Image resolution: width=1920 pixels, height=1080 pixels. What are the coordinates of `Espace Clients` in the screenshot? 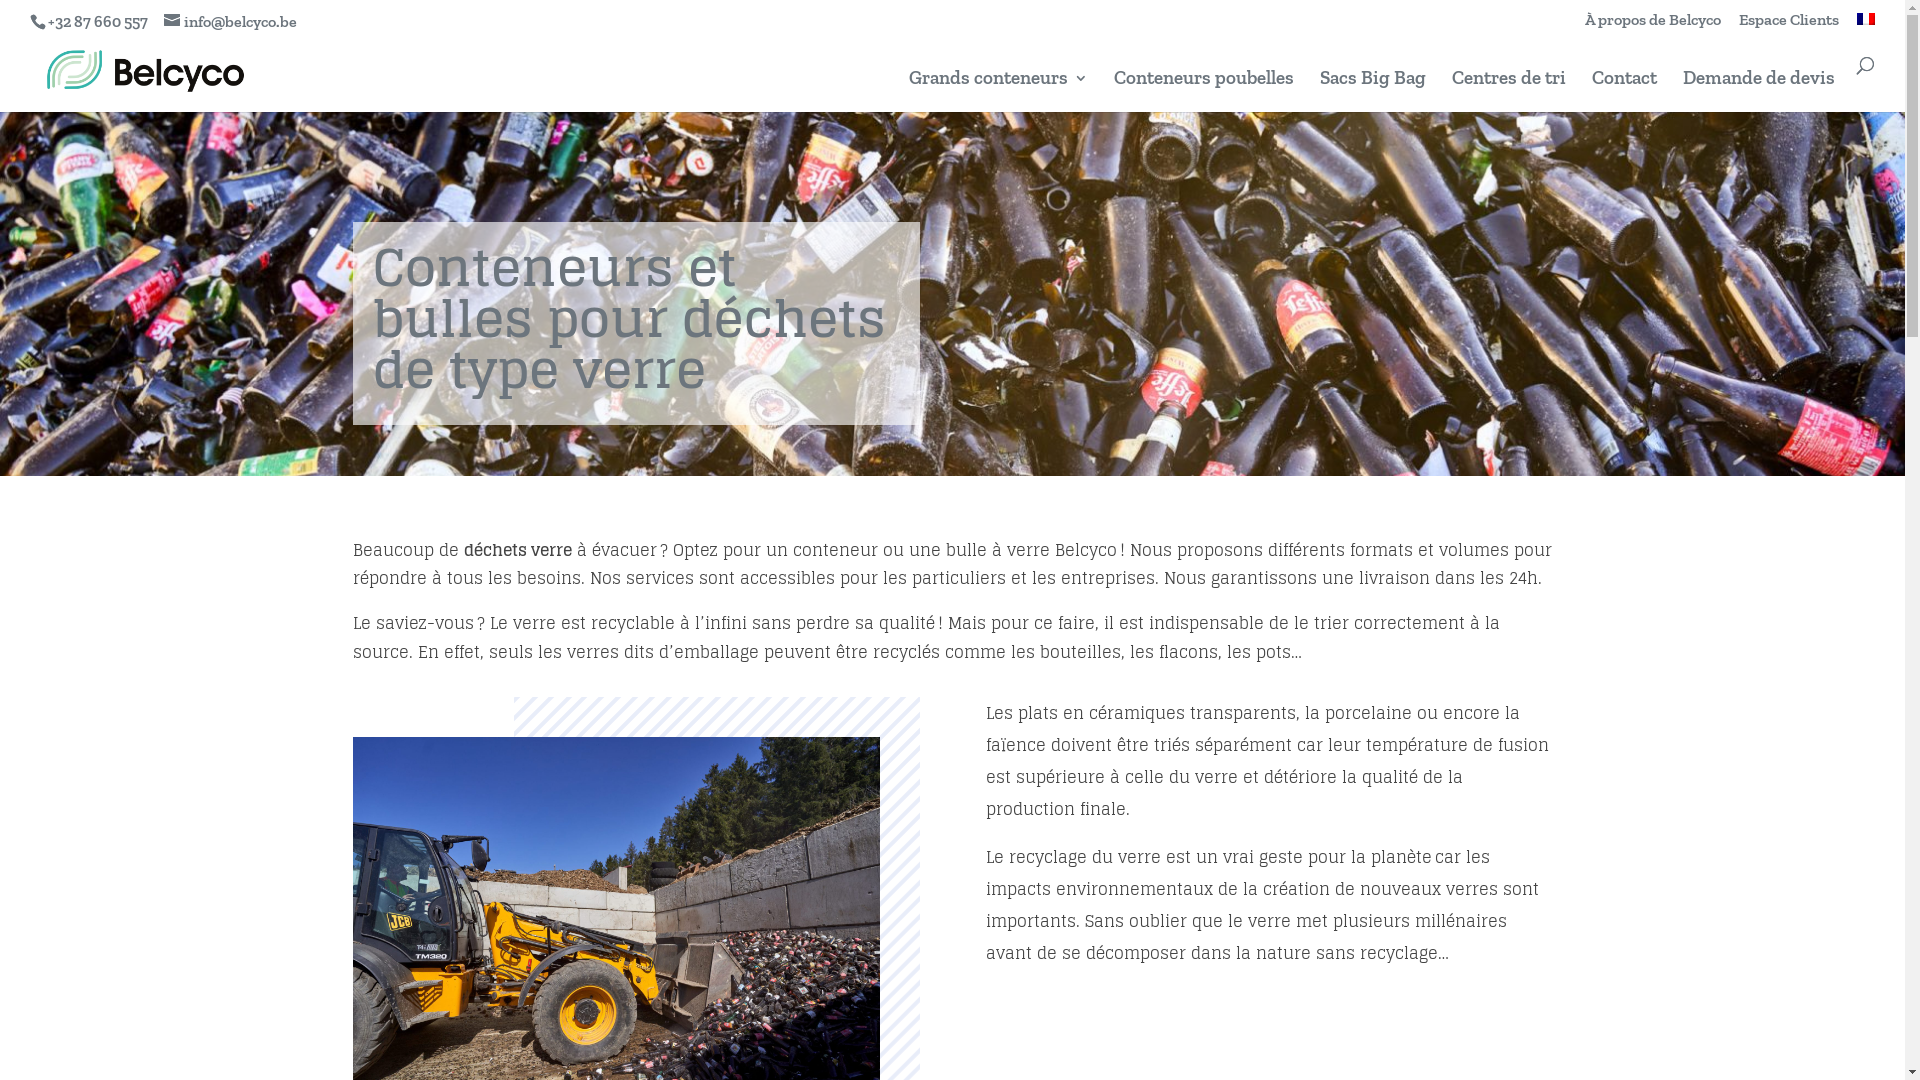 It's located at (1789, 26).